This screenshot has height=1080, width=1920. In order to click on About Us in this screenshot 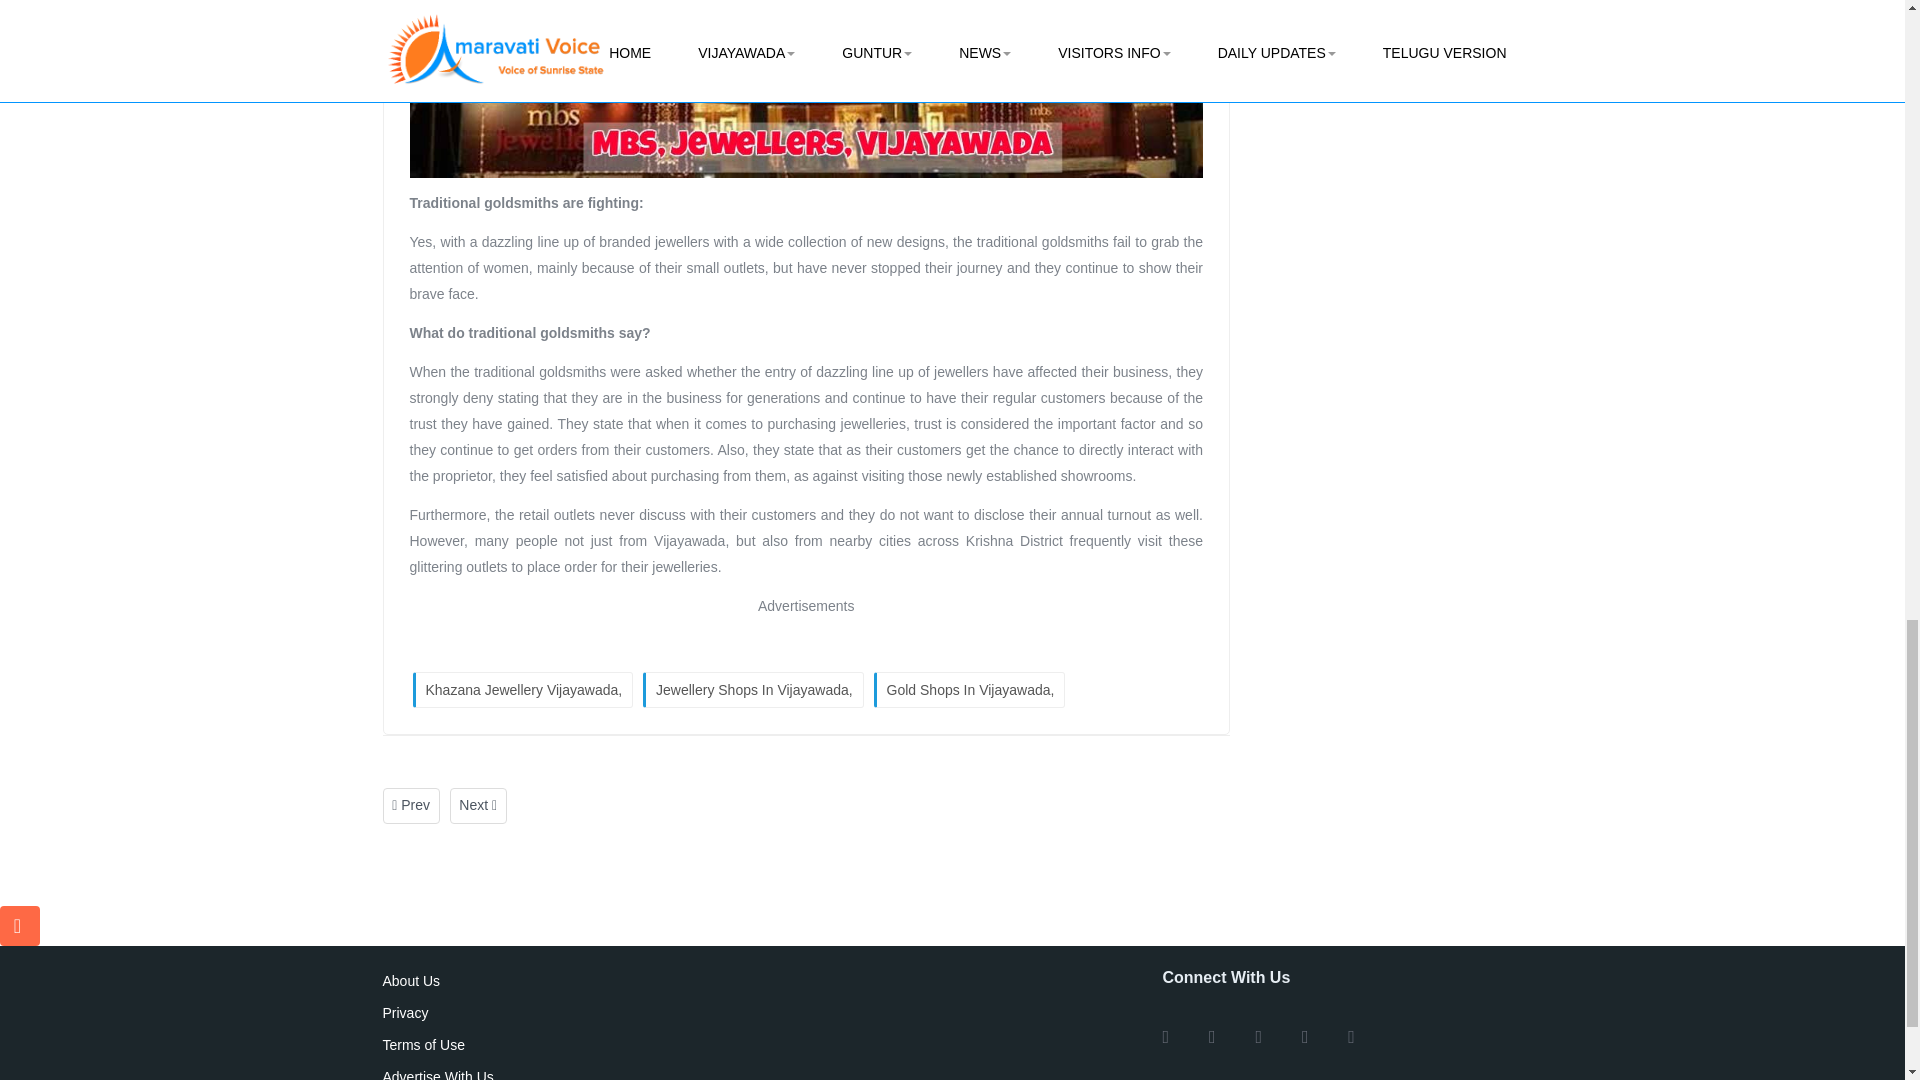, I will do `click(562, 980)`.